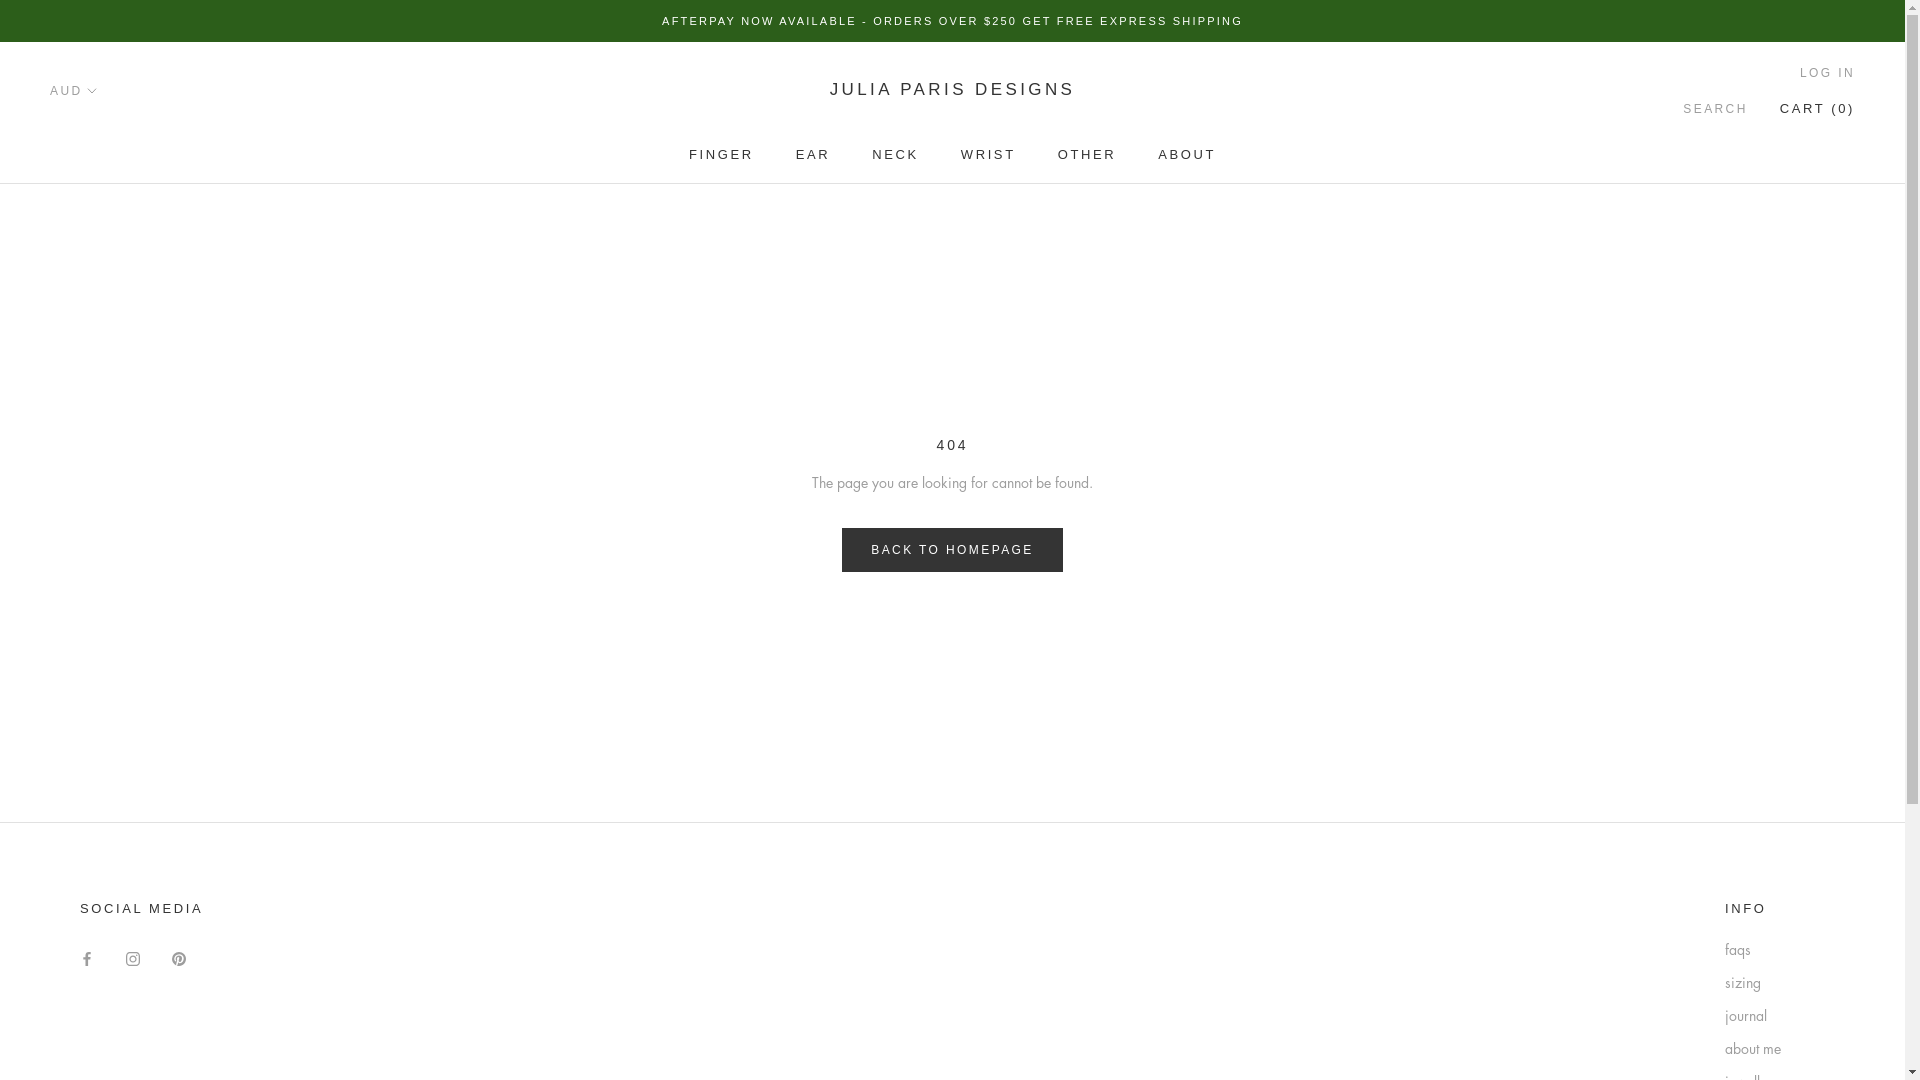 Image resolution: width=1920 pixels, height=1080 pixels. I want to click on JULIA PARIS DESIGNS, so click(953, 90).